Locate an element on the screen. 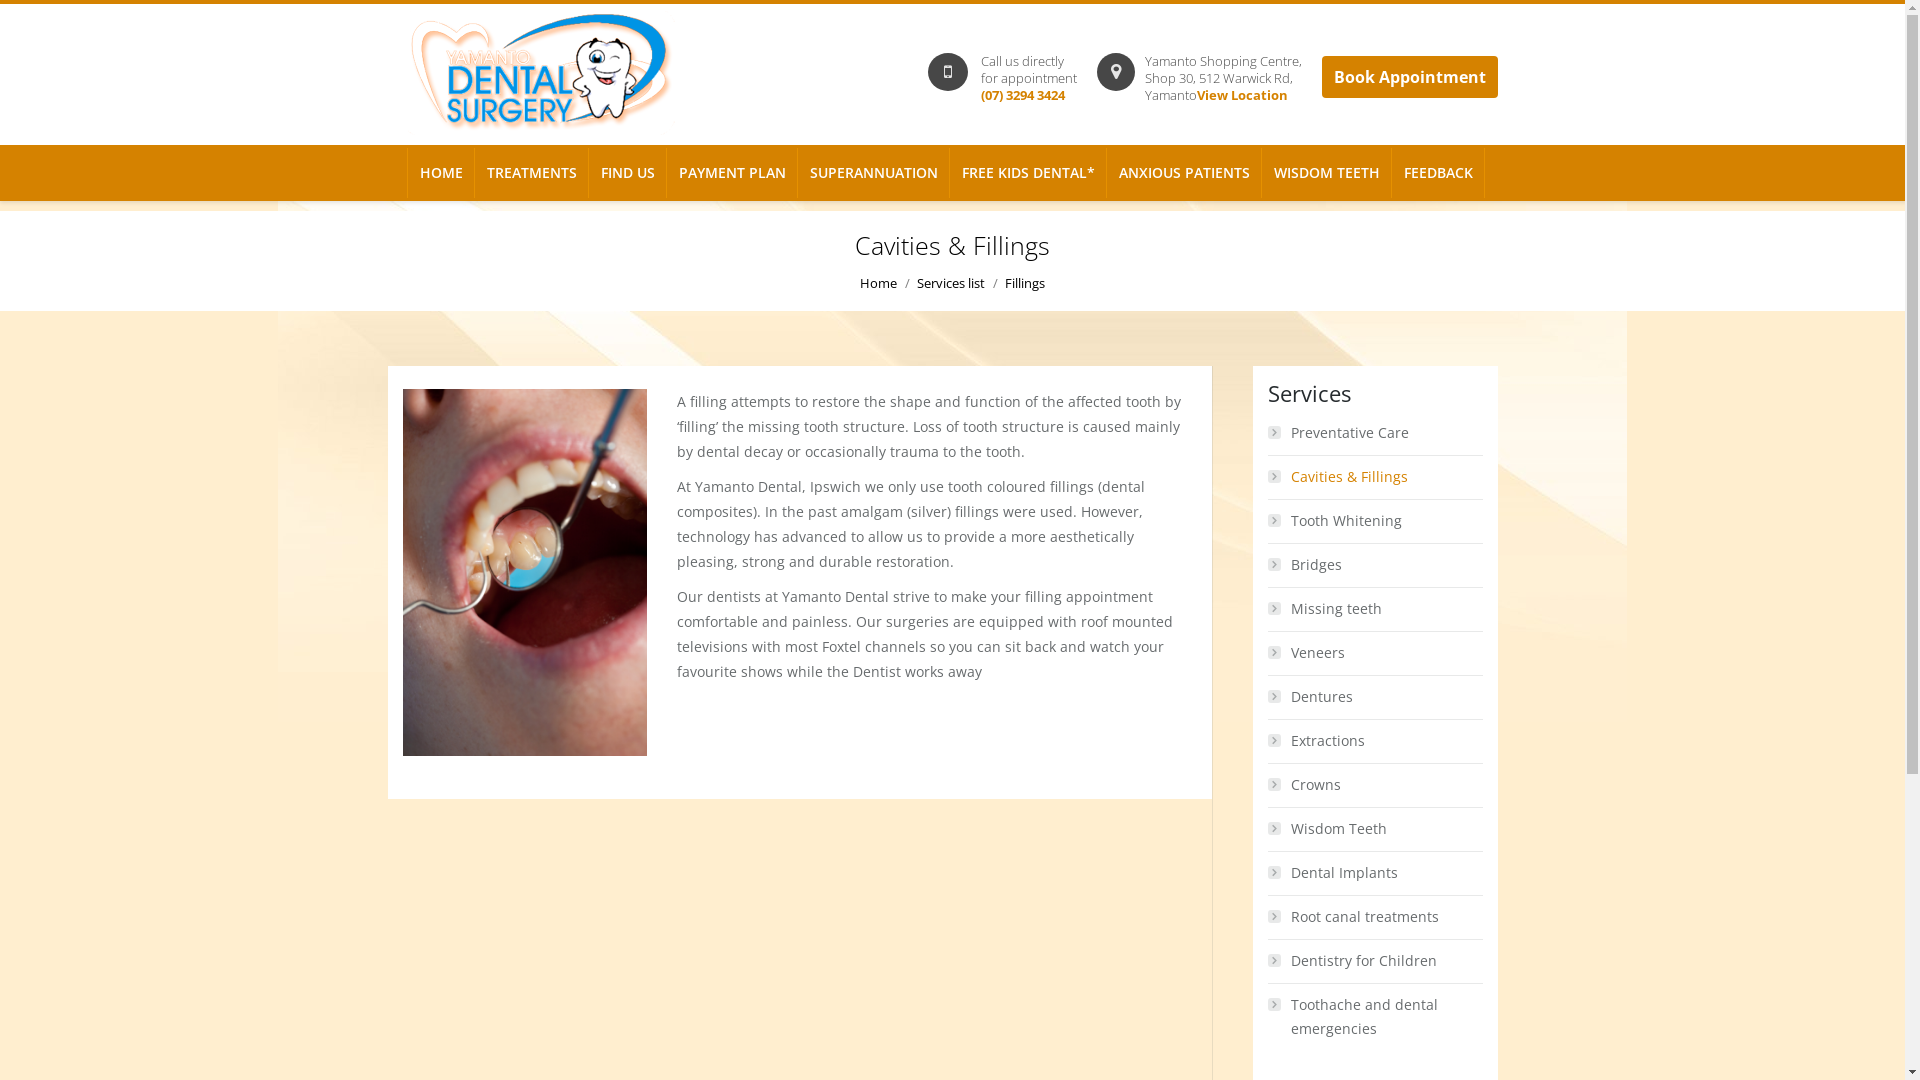 The width and height of the screenshot is (1920, 1080). ANXIOUS PATIENTS is located at coordinates (1184, 173).